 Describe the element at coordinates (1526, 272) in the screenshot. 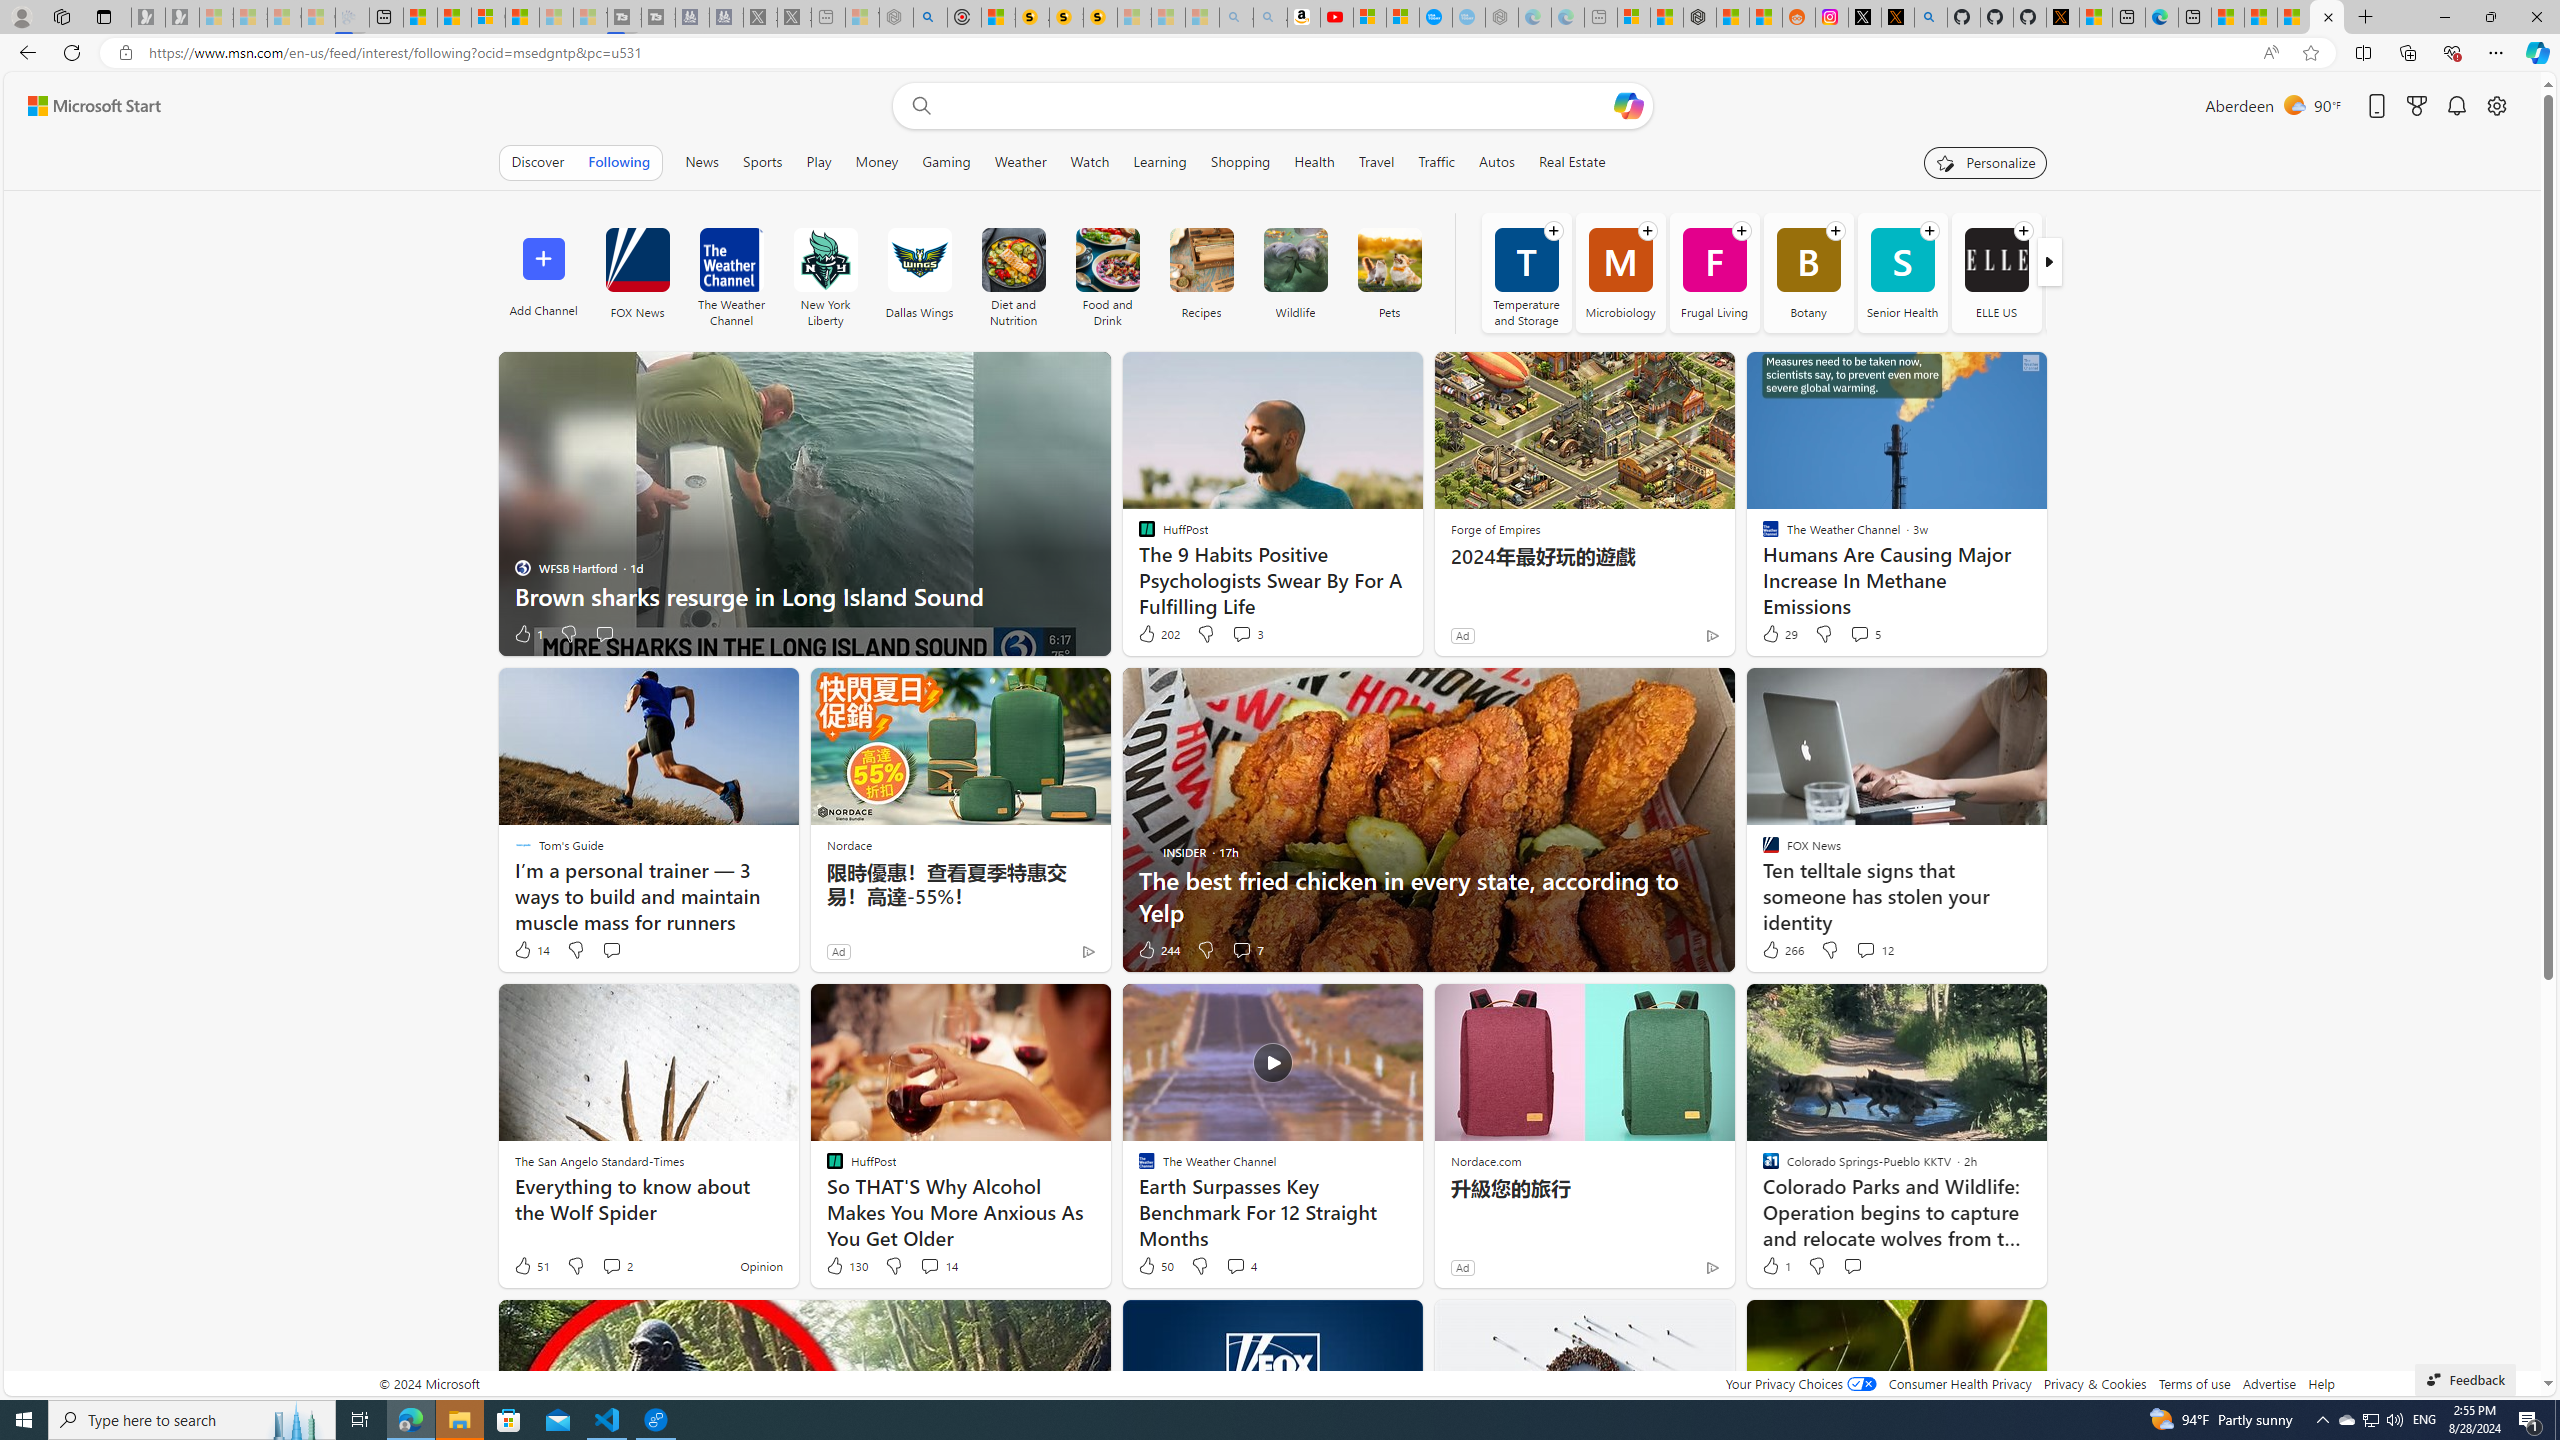

I see `Temperature and Storage` at that location.